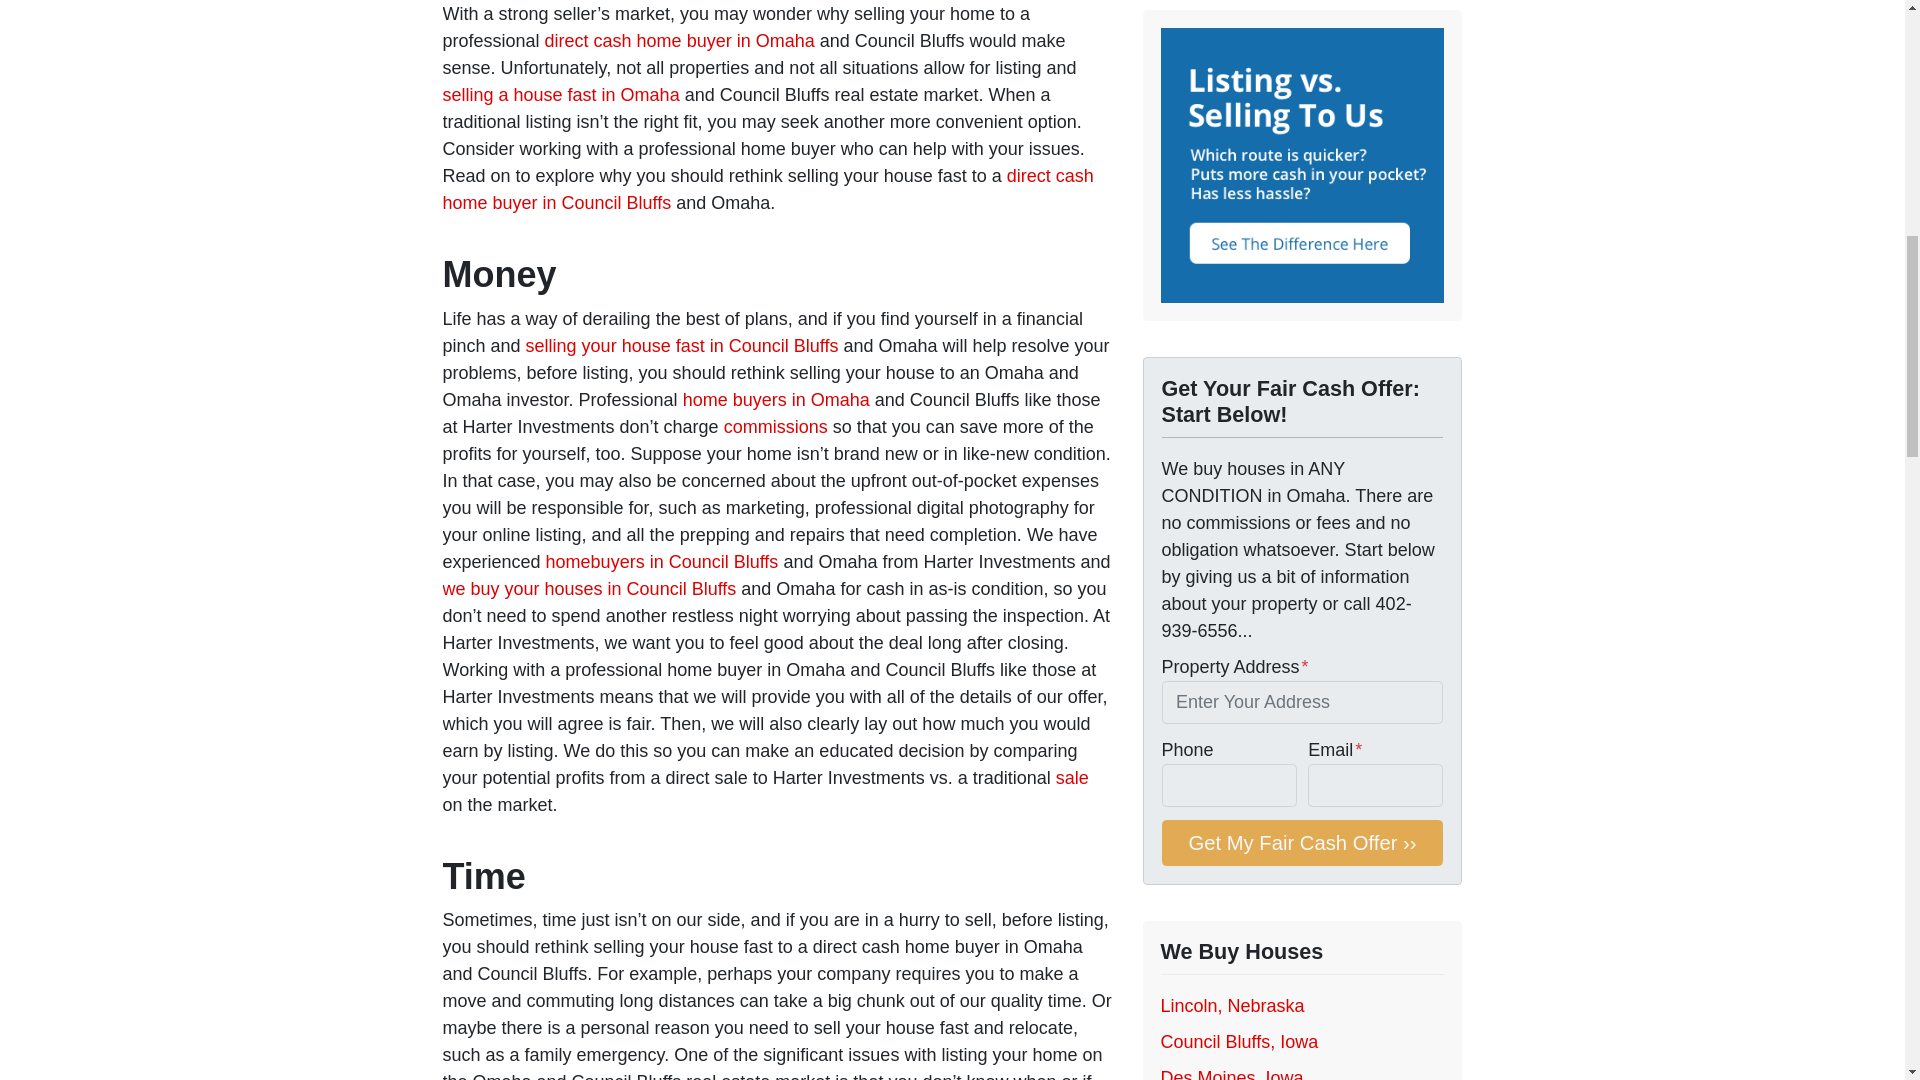  What do you see at coordinates (775, 426) in the screenshot?
I see `commissions` at bounding box center [775, 426].